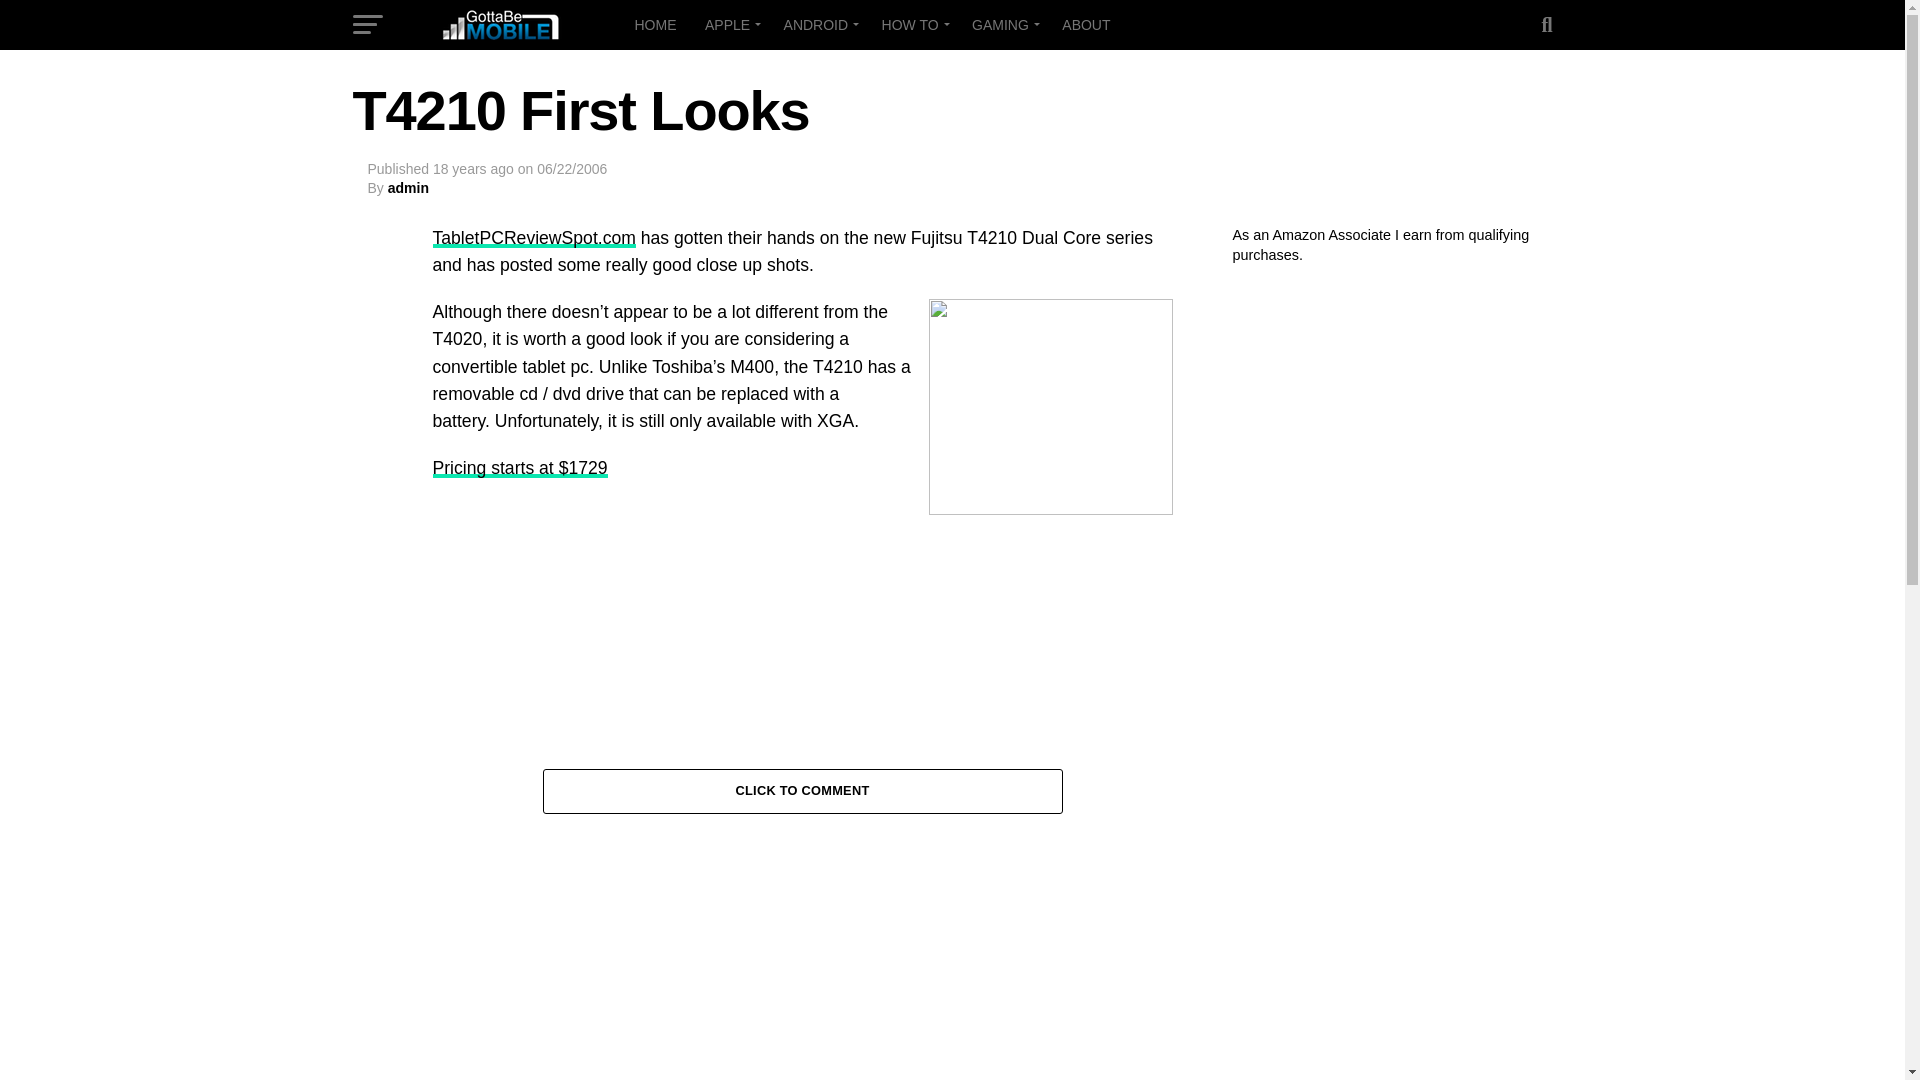 Image resolution: width=1920 pixels, height=1080 pixels. What do you see at coordinates (730, 24) in the screenshot?
I see `APPLE` at bounding box center [730, 24].